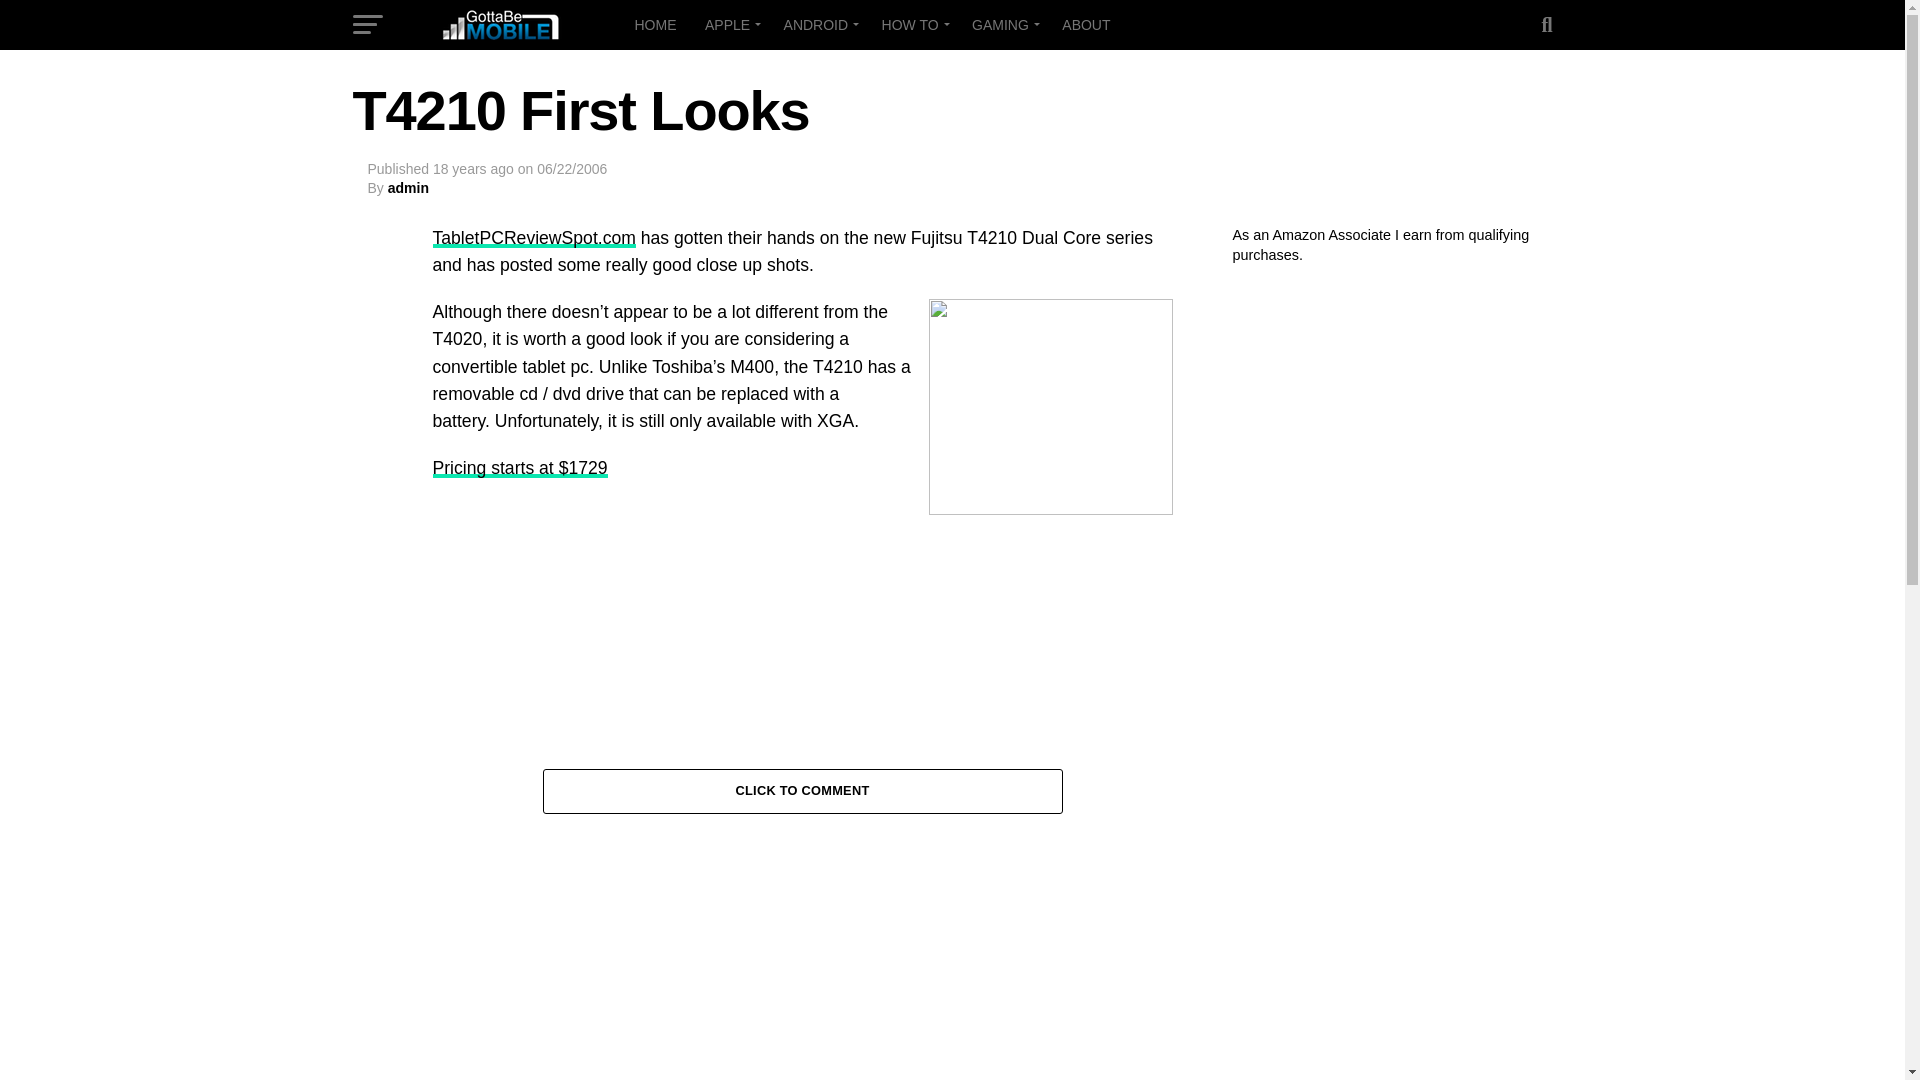 Image resolution: width=1920 pixels, height=1080 pixels. What do you see at coordinates (730, 24) in the screenshot?
I see `APPLE` at bounding box center [730, 24].